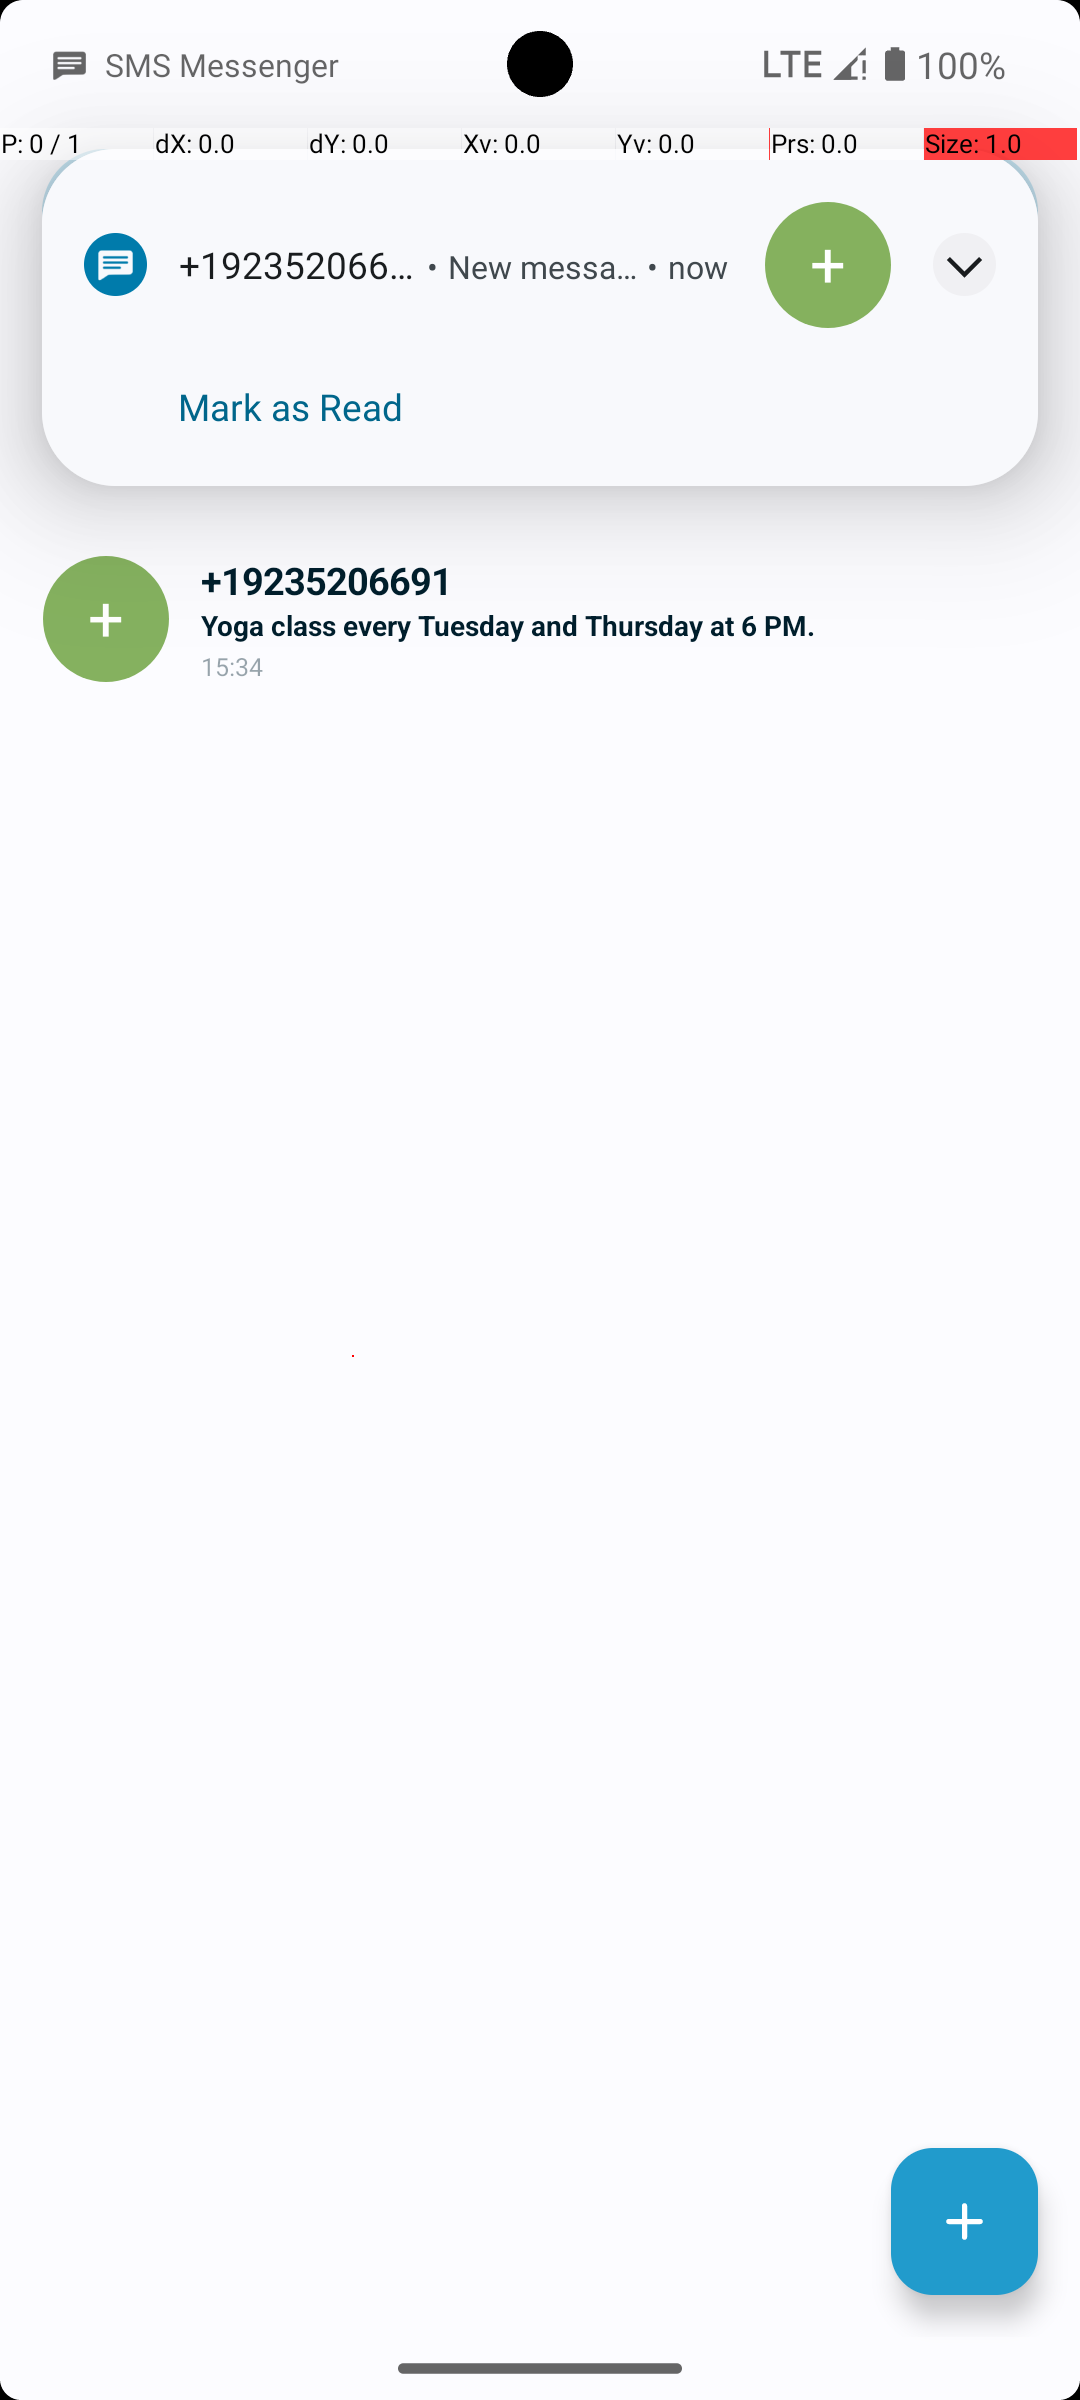 Image resolution: width=1080 pixels, height=2400 pixels. What do you see at coordinates (655, 266) in the screenshot?
I see `now` at bounding box center [655, 266].